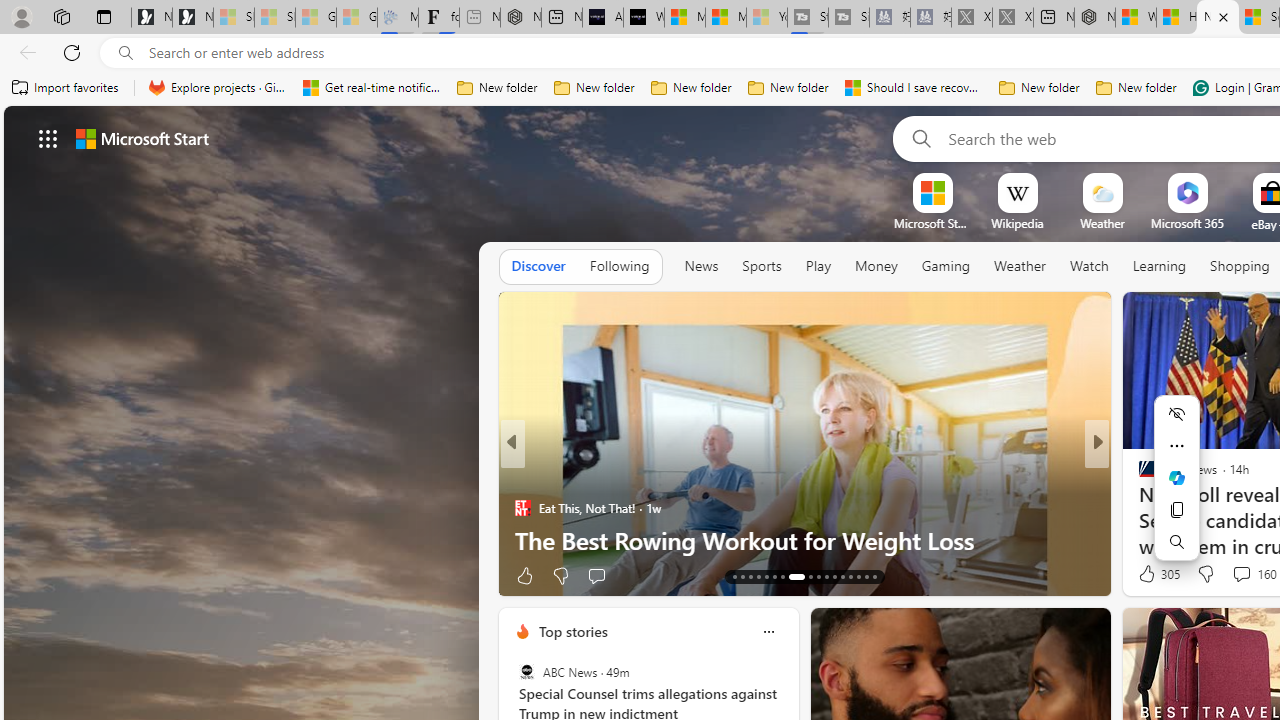 Image resolution: width=1280 pixels, height=720 pixels. I want to click on AutomationID: tab-18, so click(774, 576).